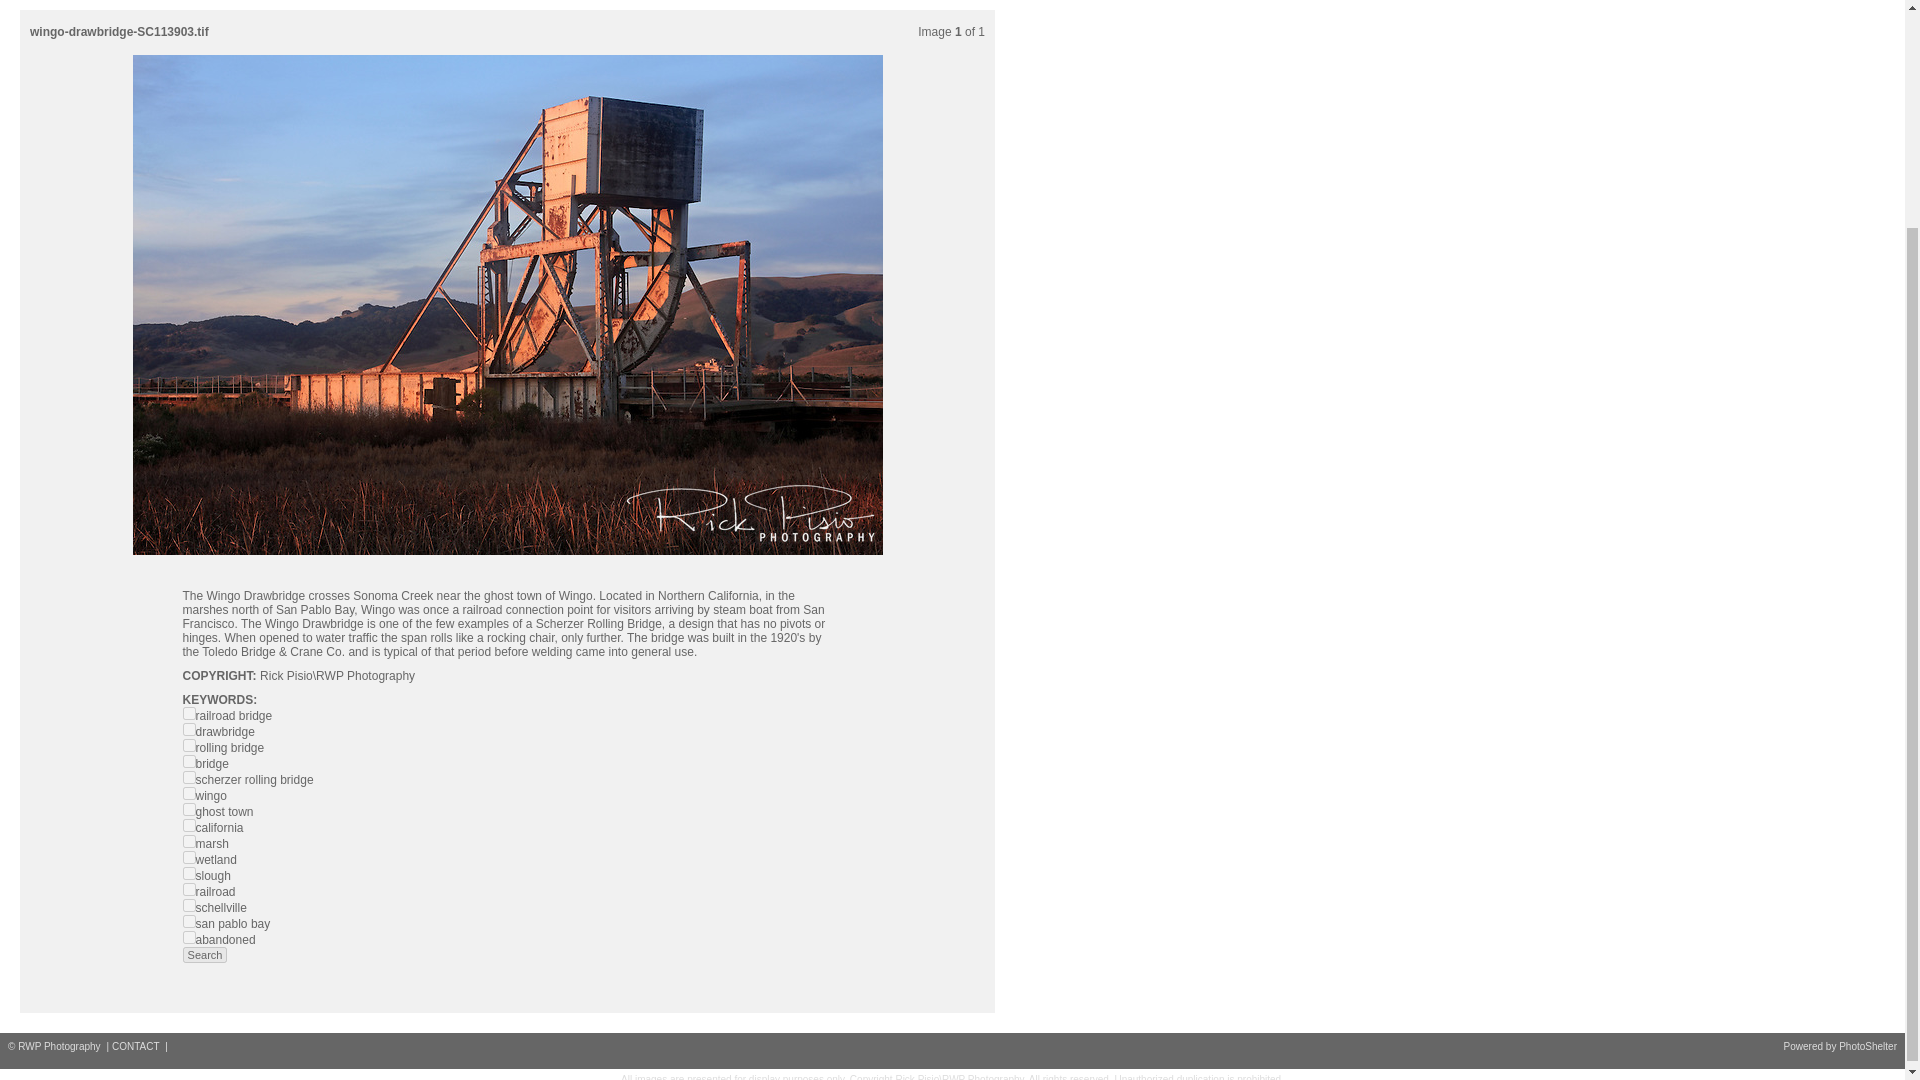  What do you see at coordinates (1868, 1046) in the screenshot?
I see `PhotoShelter` at bounding box center [1868, 1046].